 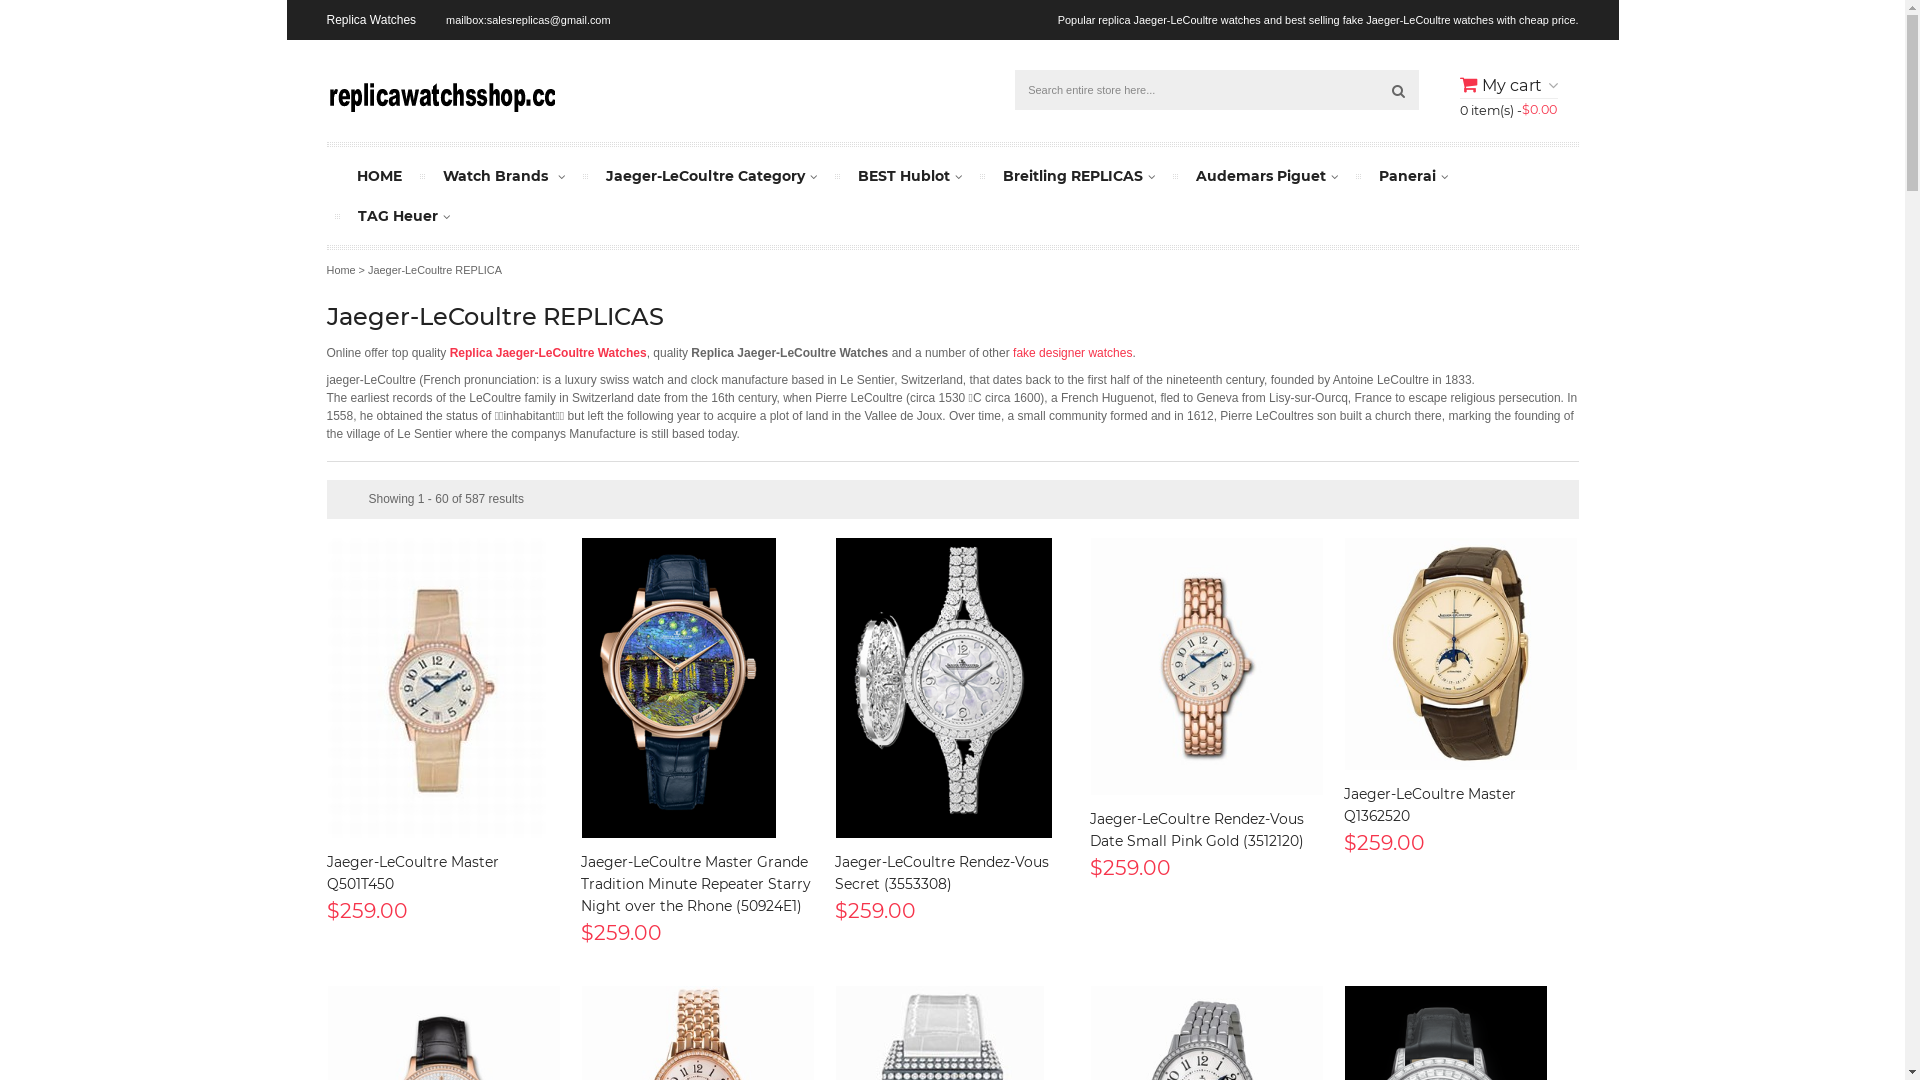 I want to click on Jaeger-LeCoultre Master Q1362520, so click(x=1461, y=654).